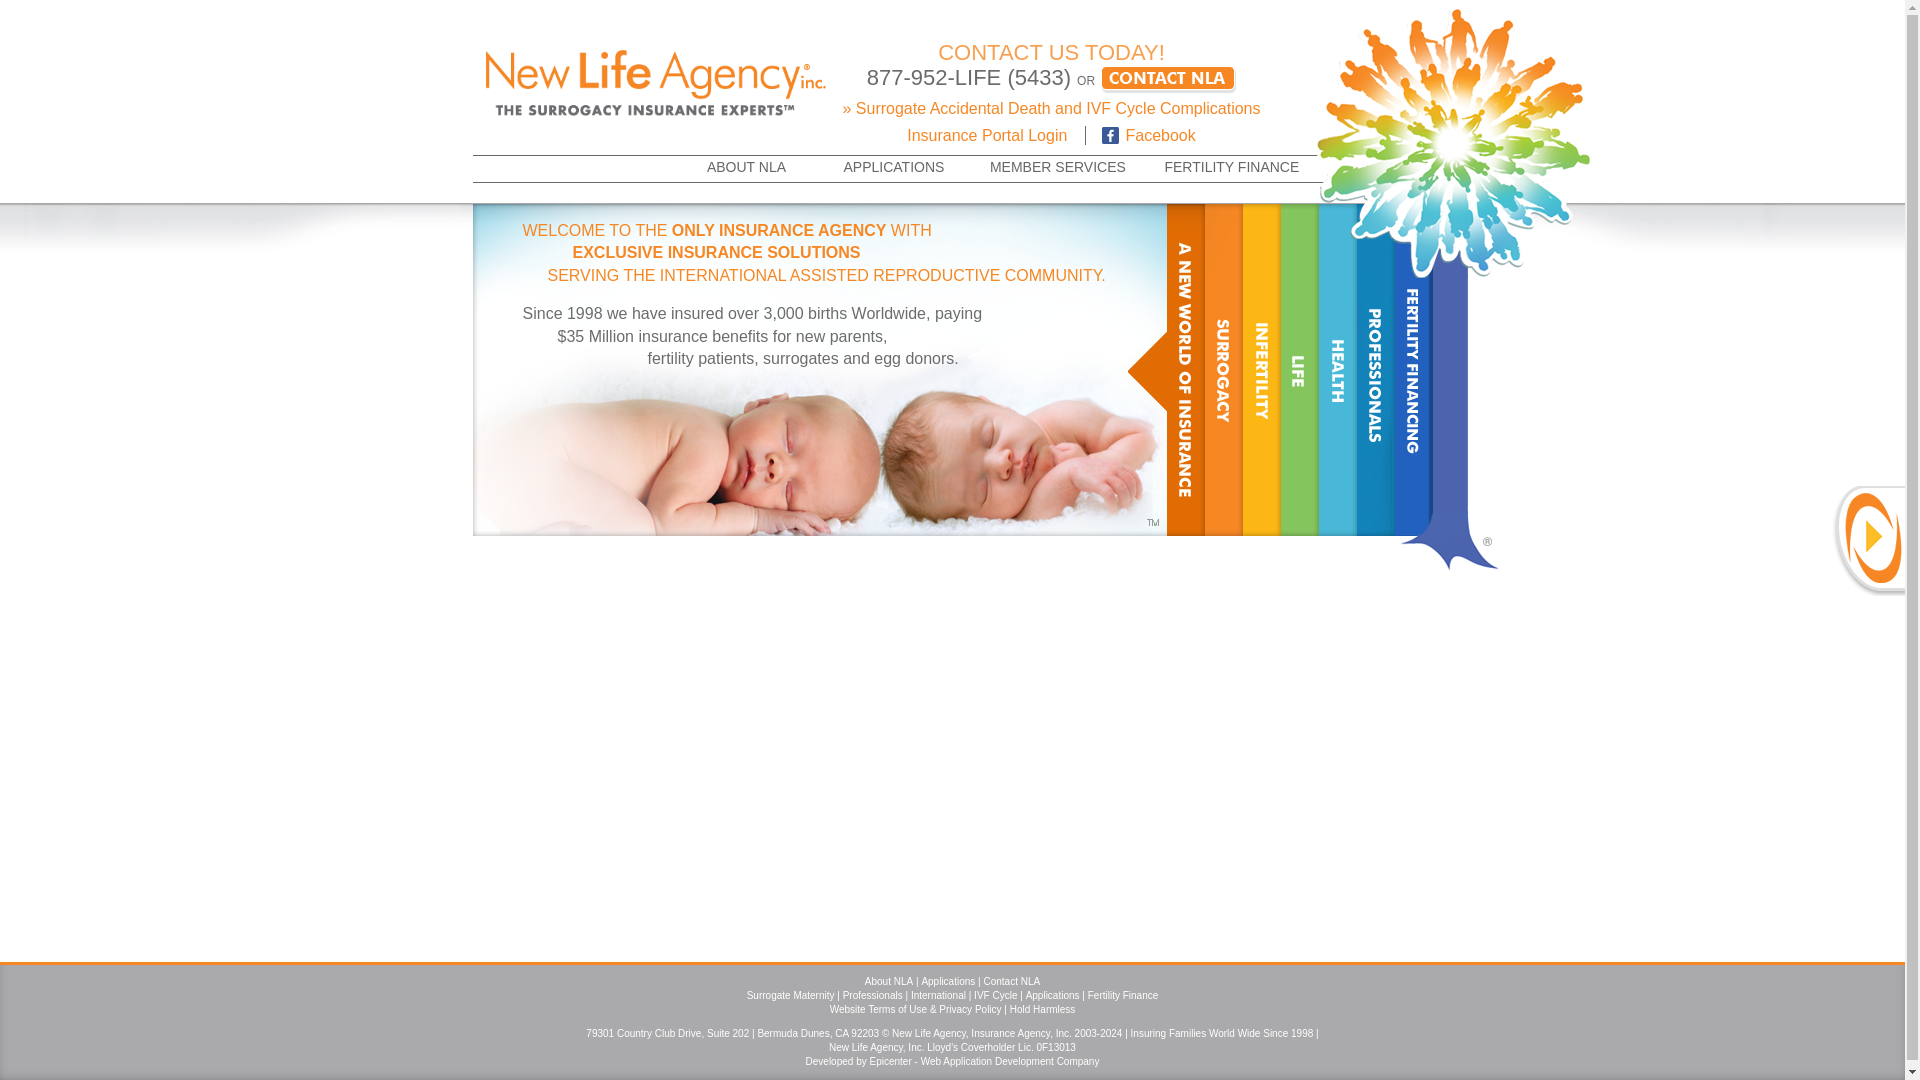 The width and height of the screenshot is (1920, 1080). Describe the element at coordinates (1092, 512) in the screenshot. I see `READ MORE...` at that location.